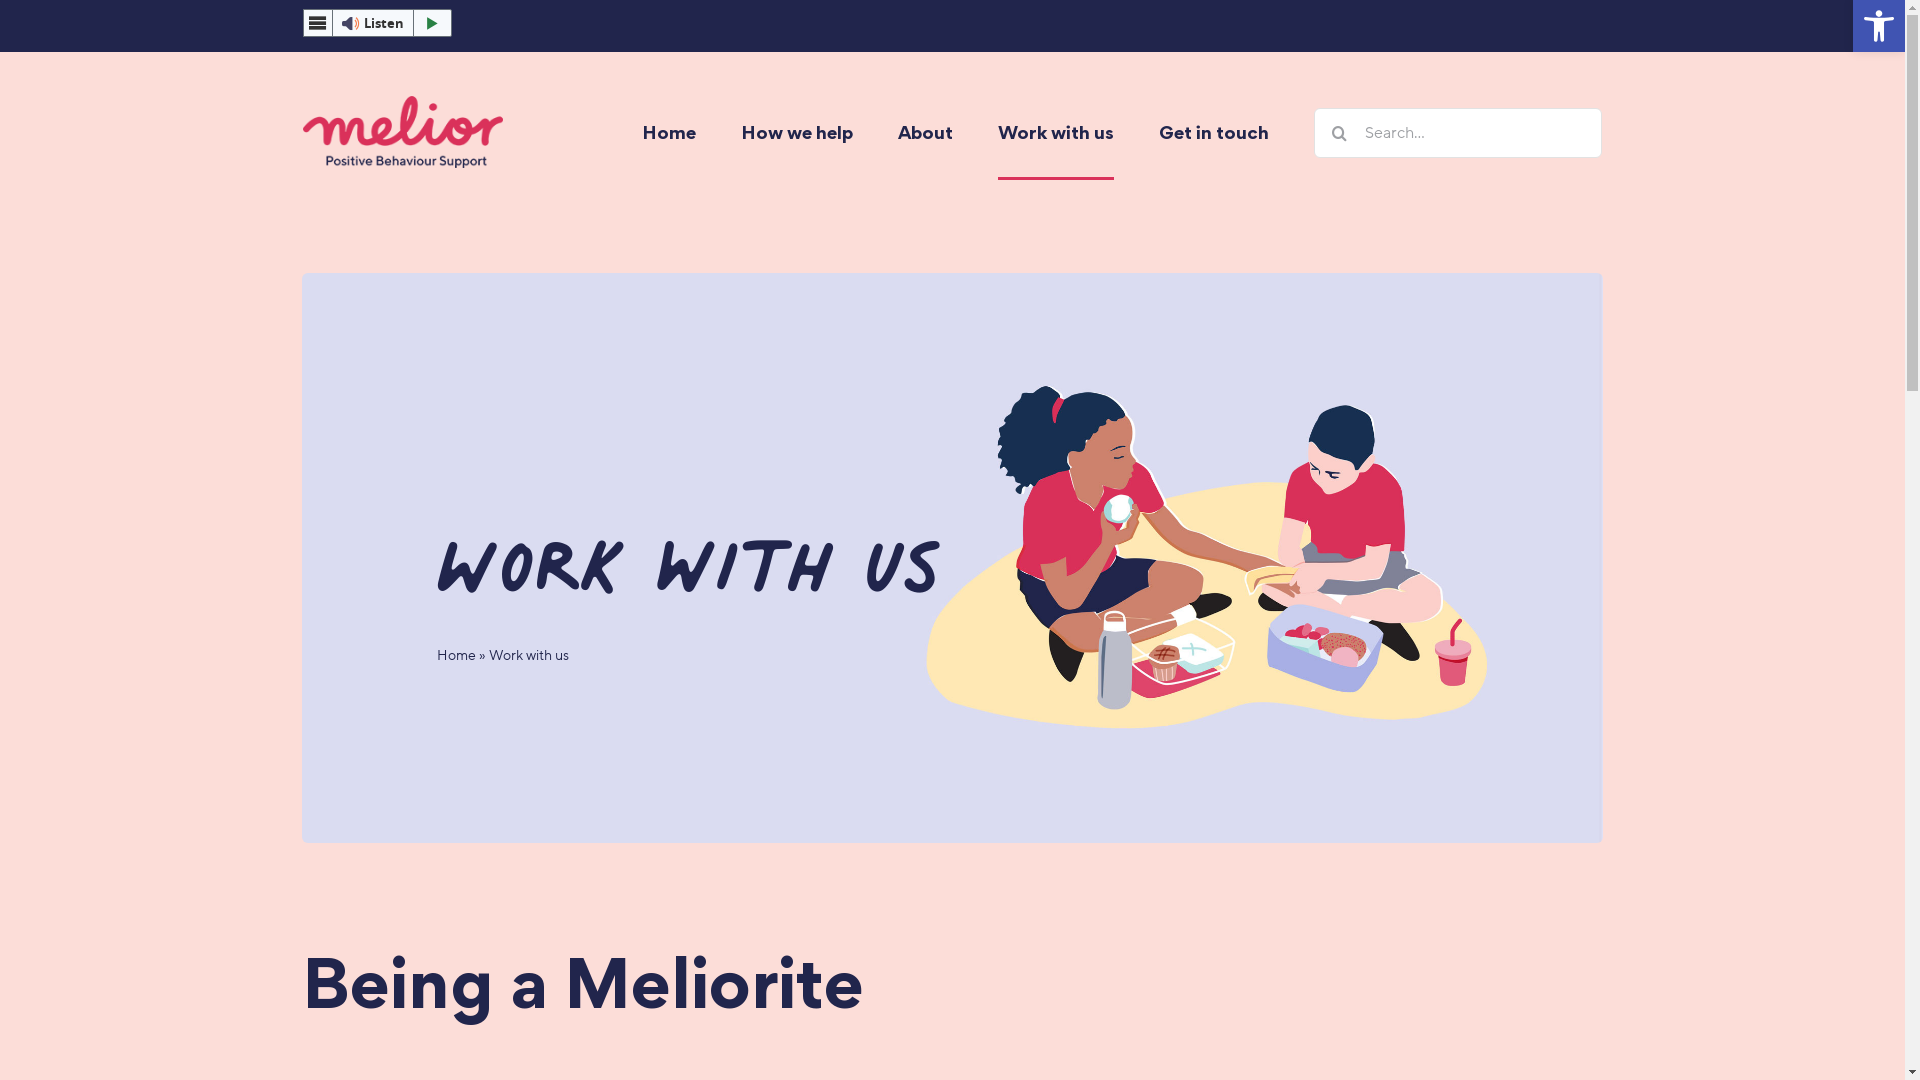 The width and height of the screenshot is (1920, 1080). Describe the element at coordinates (669, 132) in the screenshot. I see `Home` at that location.